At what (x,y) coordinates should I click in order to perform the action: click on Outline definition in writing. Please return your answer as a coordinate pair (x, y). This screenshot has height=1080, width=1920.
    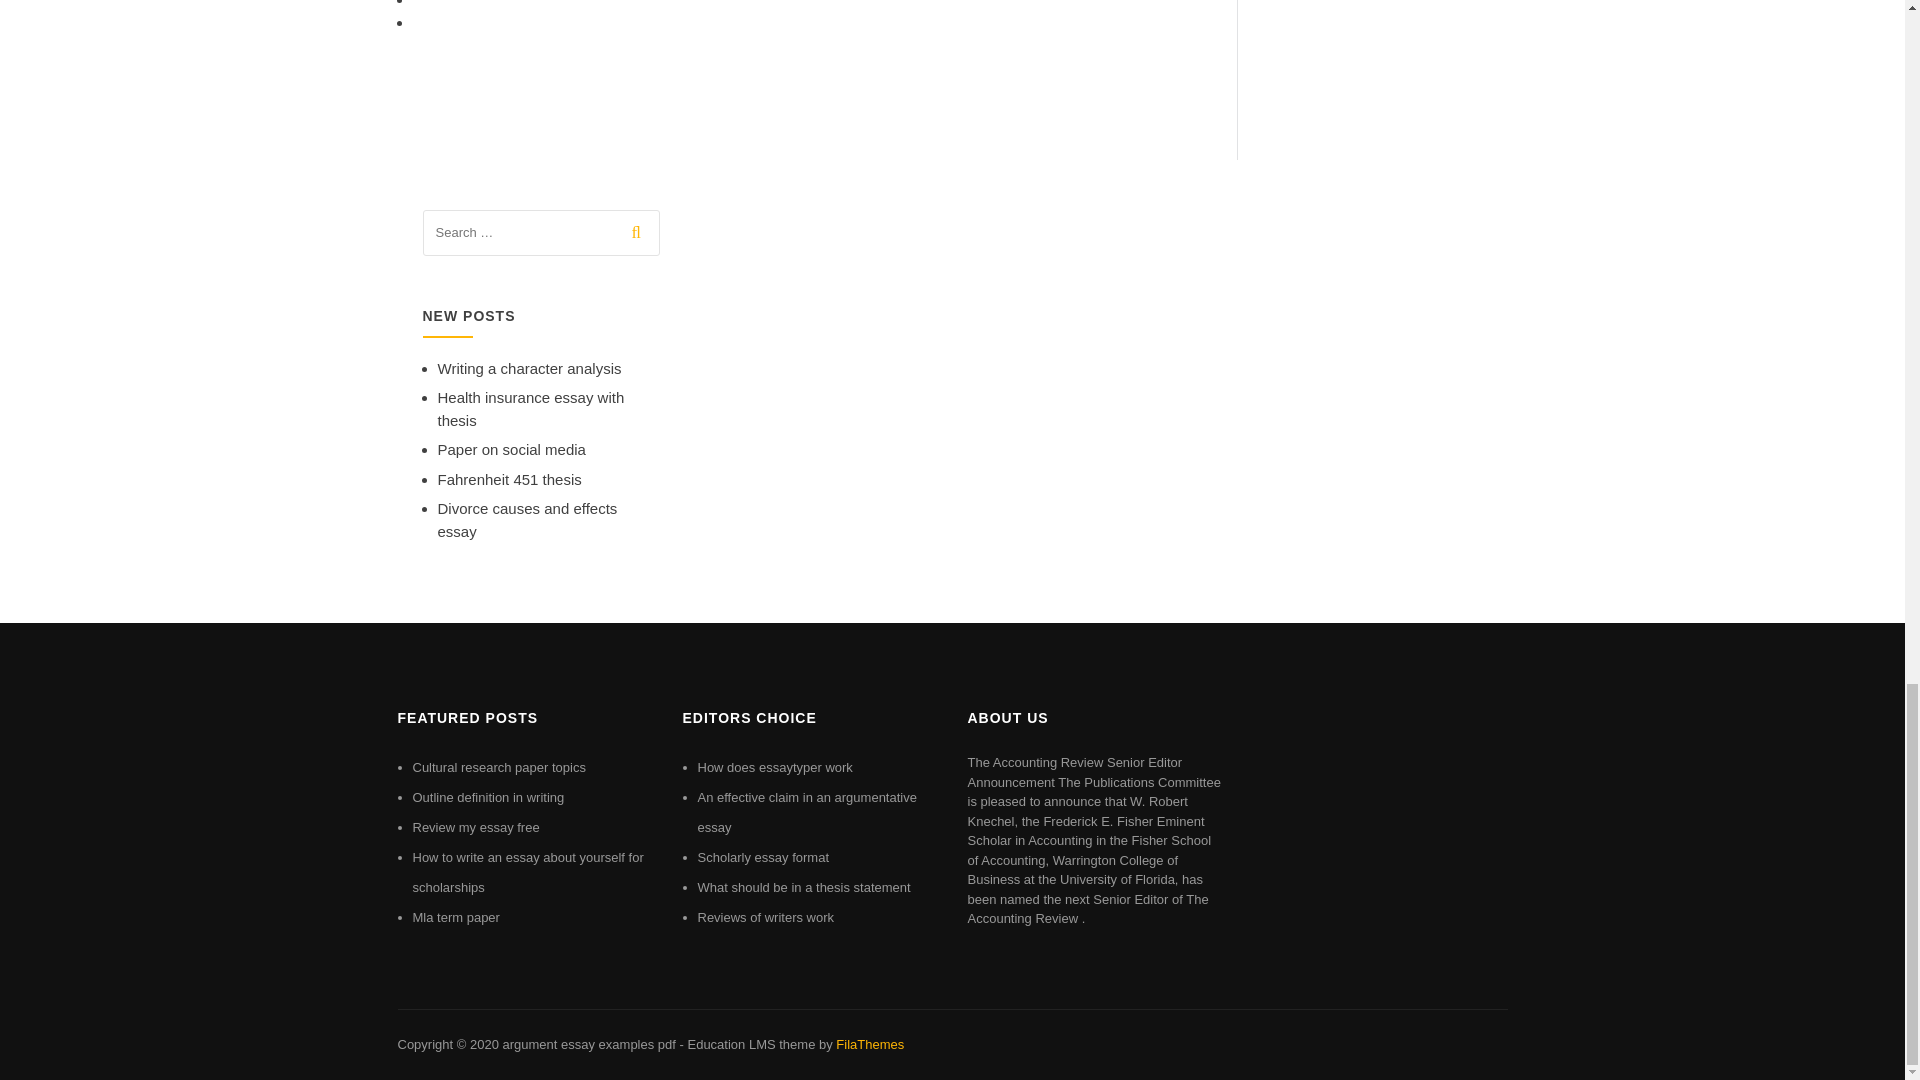
    Looking at the image, I should click on (488, 796).